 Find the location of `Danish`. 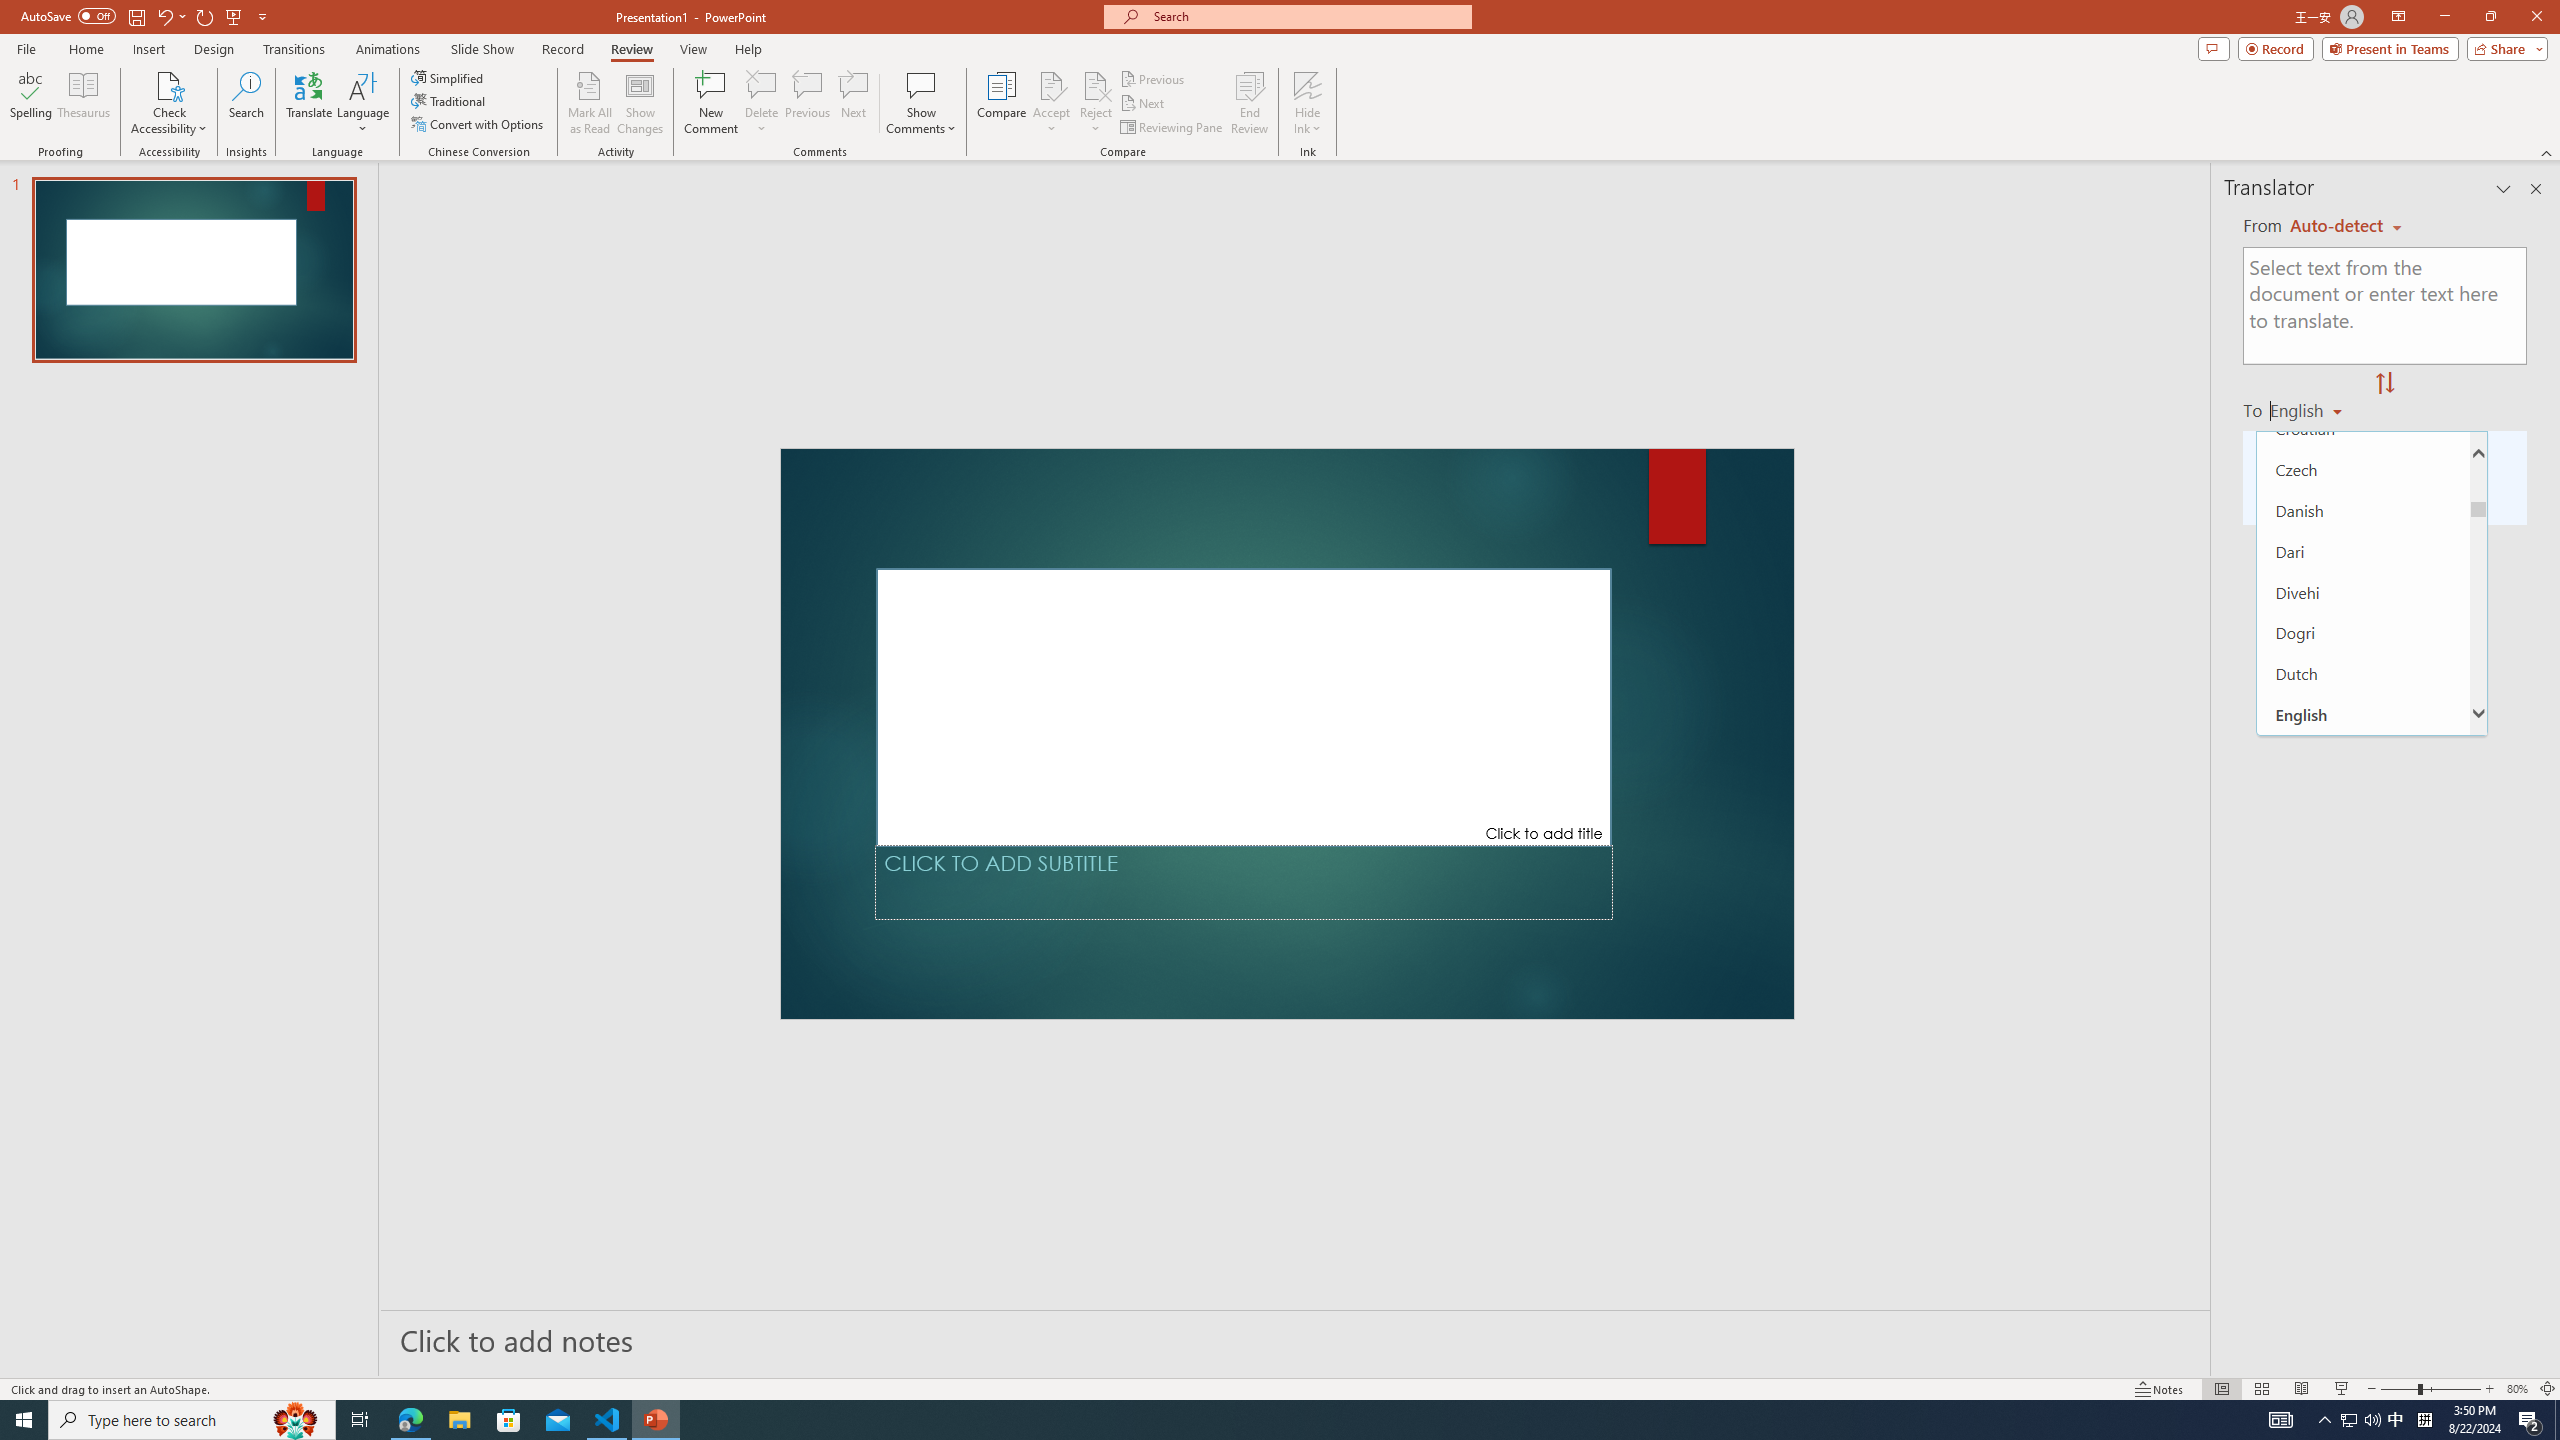

Danish is located at coordinates (2364, 509).